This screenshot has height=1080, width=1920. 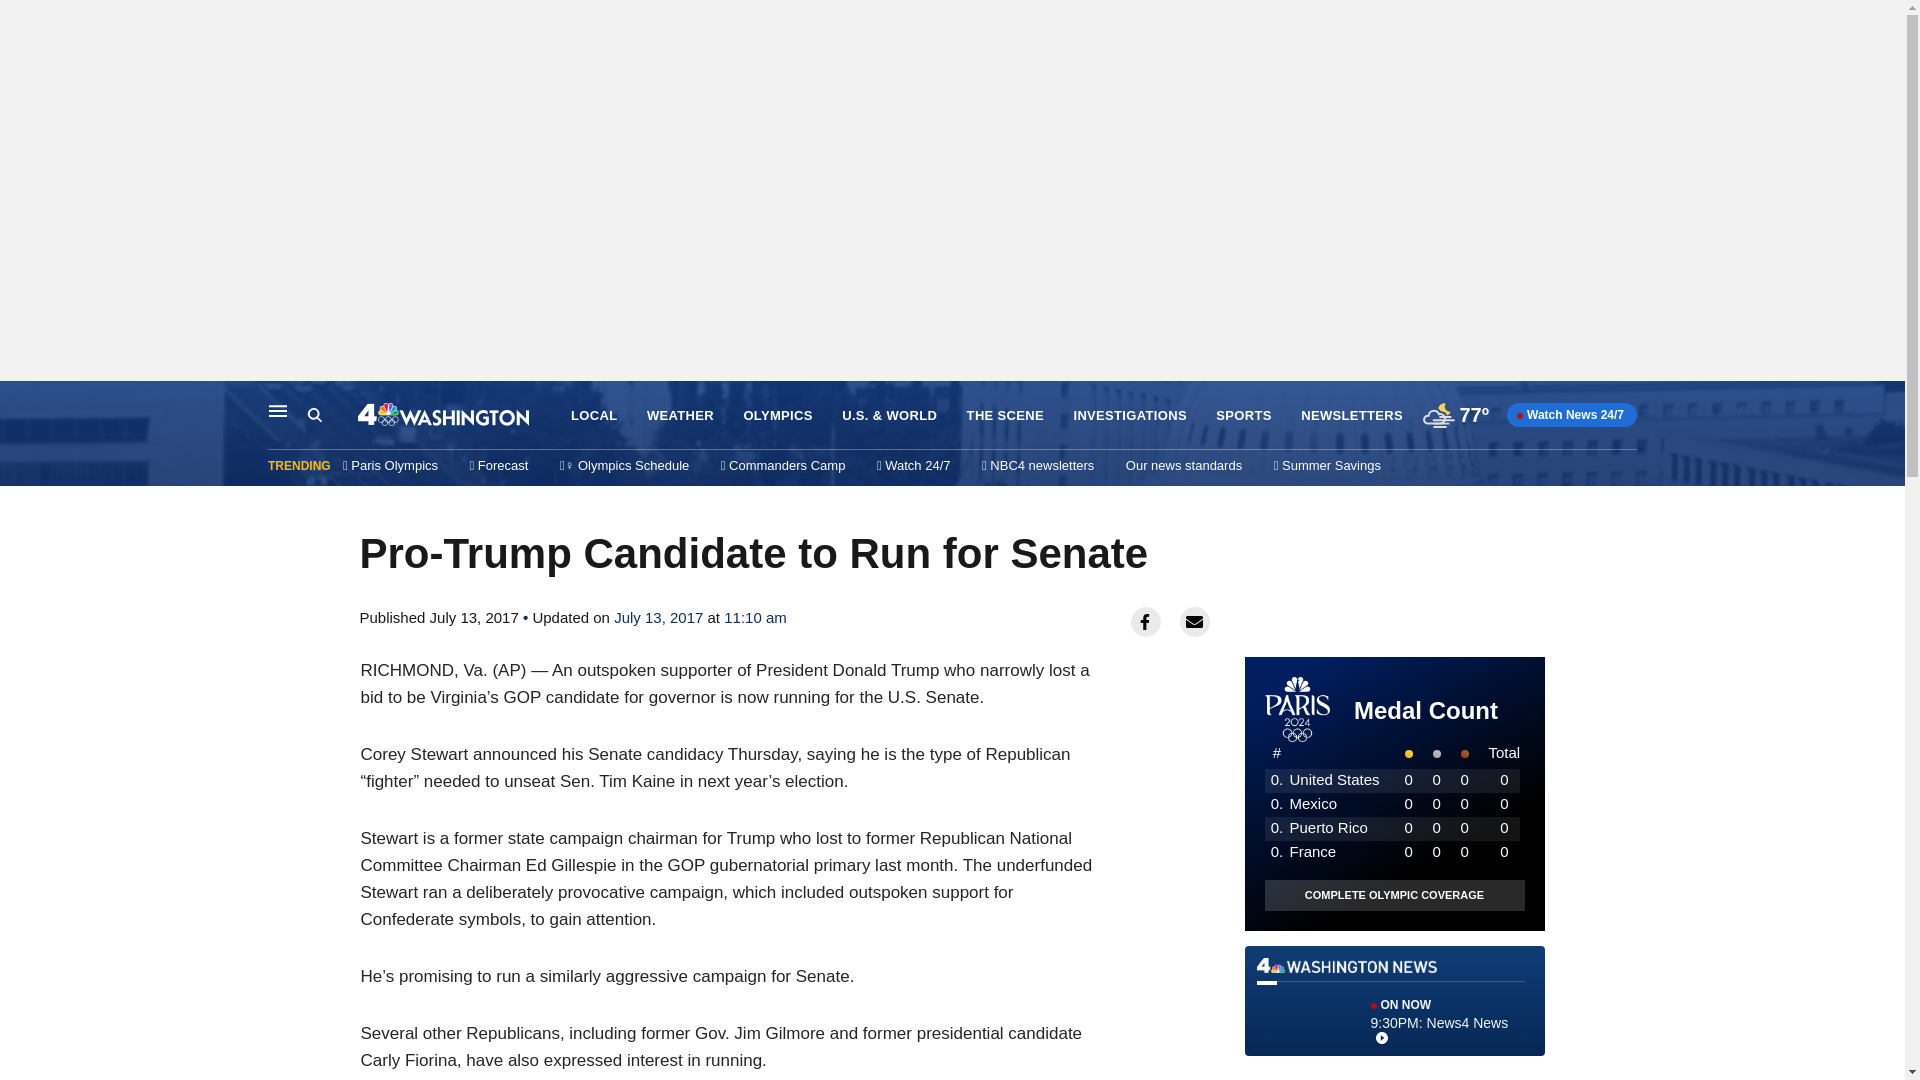 What do you see at coordinates (1352, 416) in the screenshot?
I see `WEATHER` at bounding box center [1352, 416].